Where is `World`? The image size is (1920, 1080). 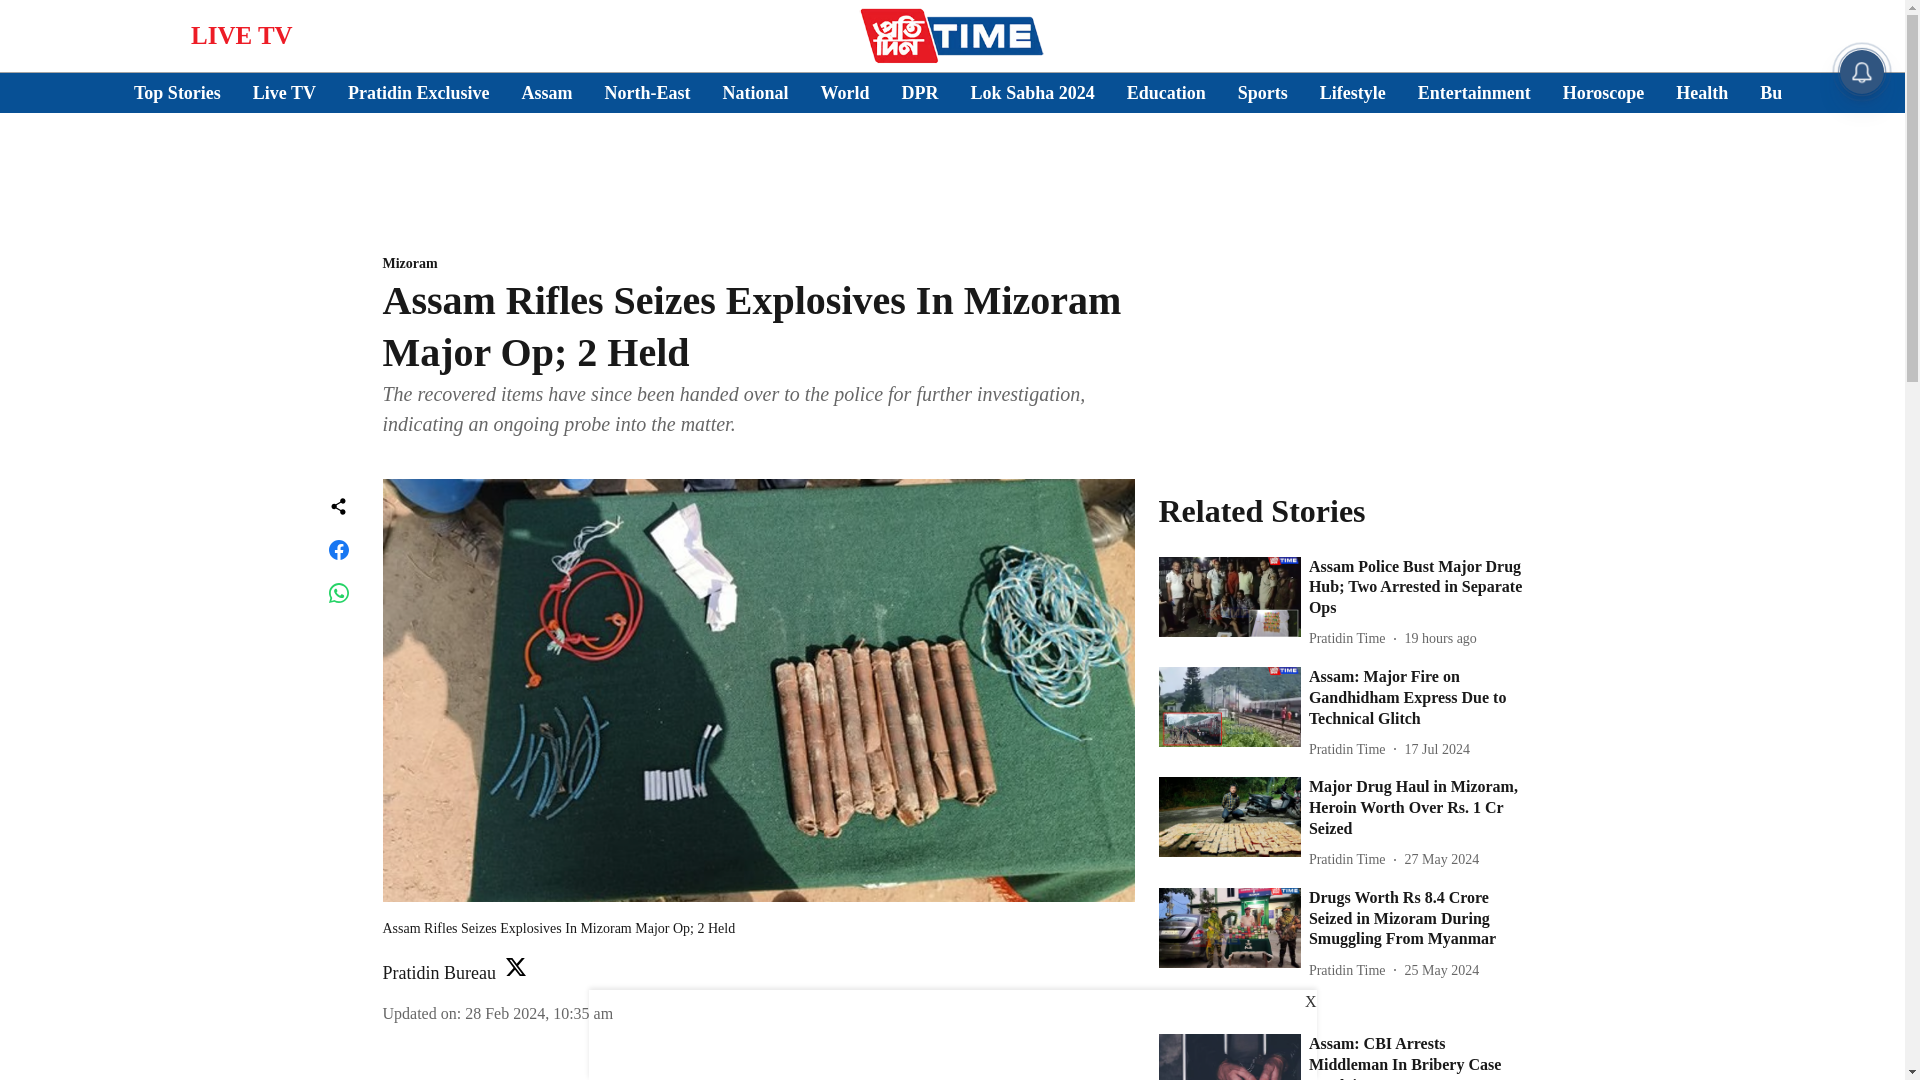
World is located at coordinates (845, 92).